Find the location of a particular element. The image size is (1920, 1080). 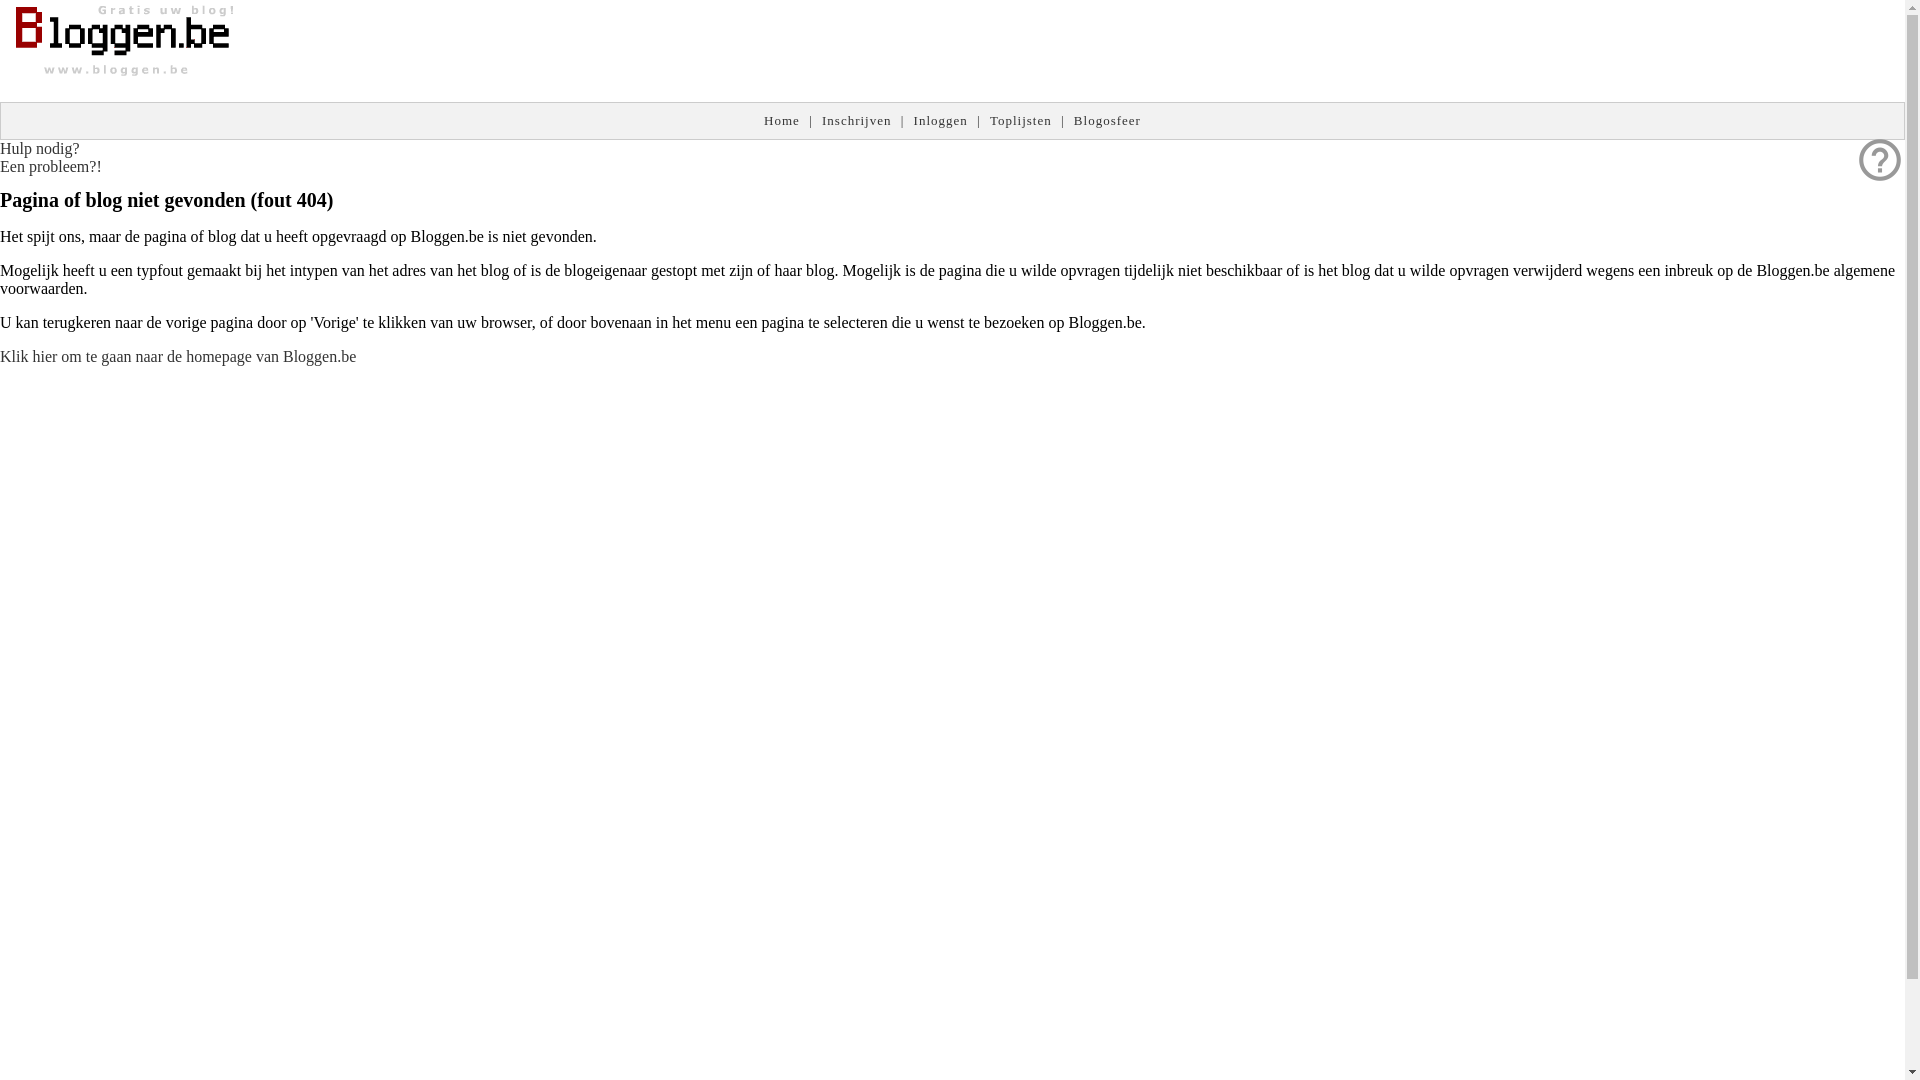

Klik hier om te gaan naar de homepage van Bloggen.be is located at coordinates (178, 356).